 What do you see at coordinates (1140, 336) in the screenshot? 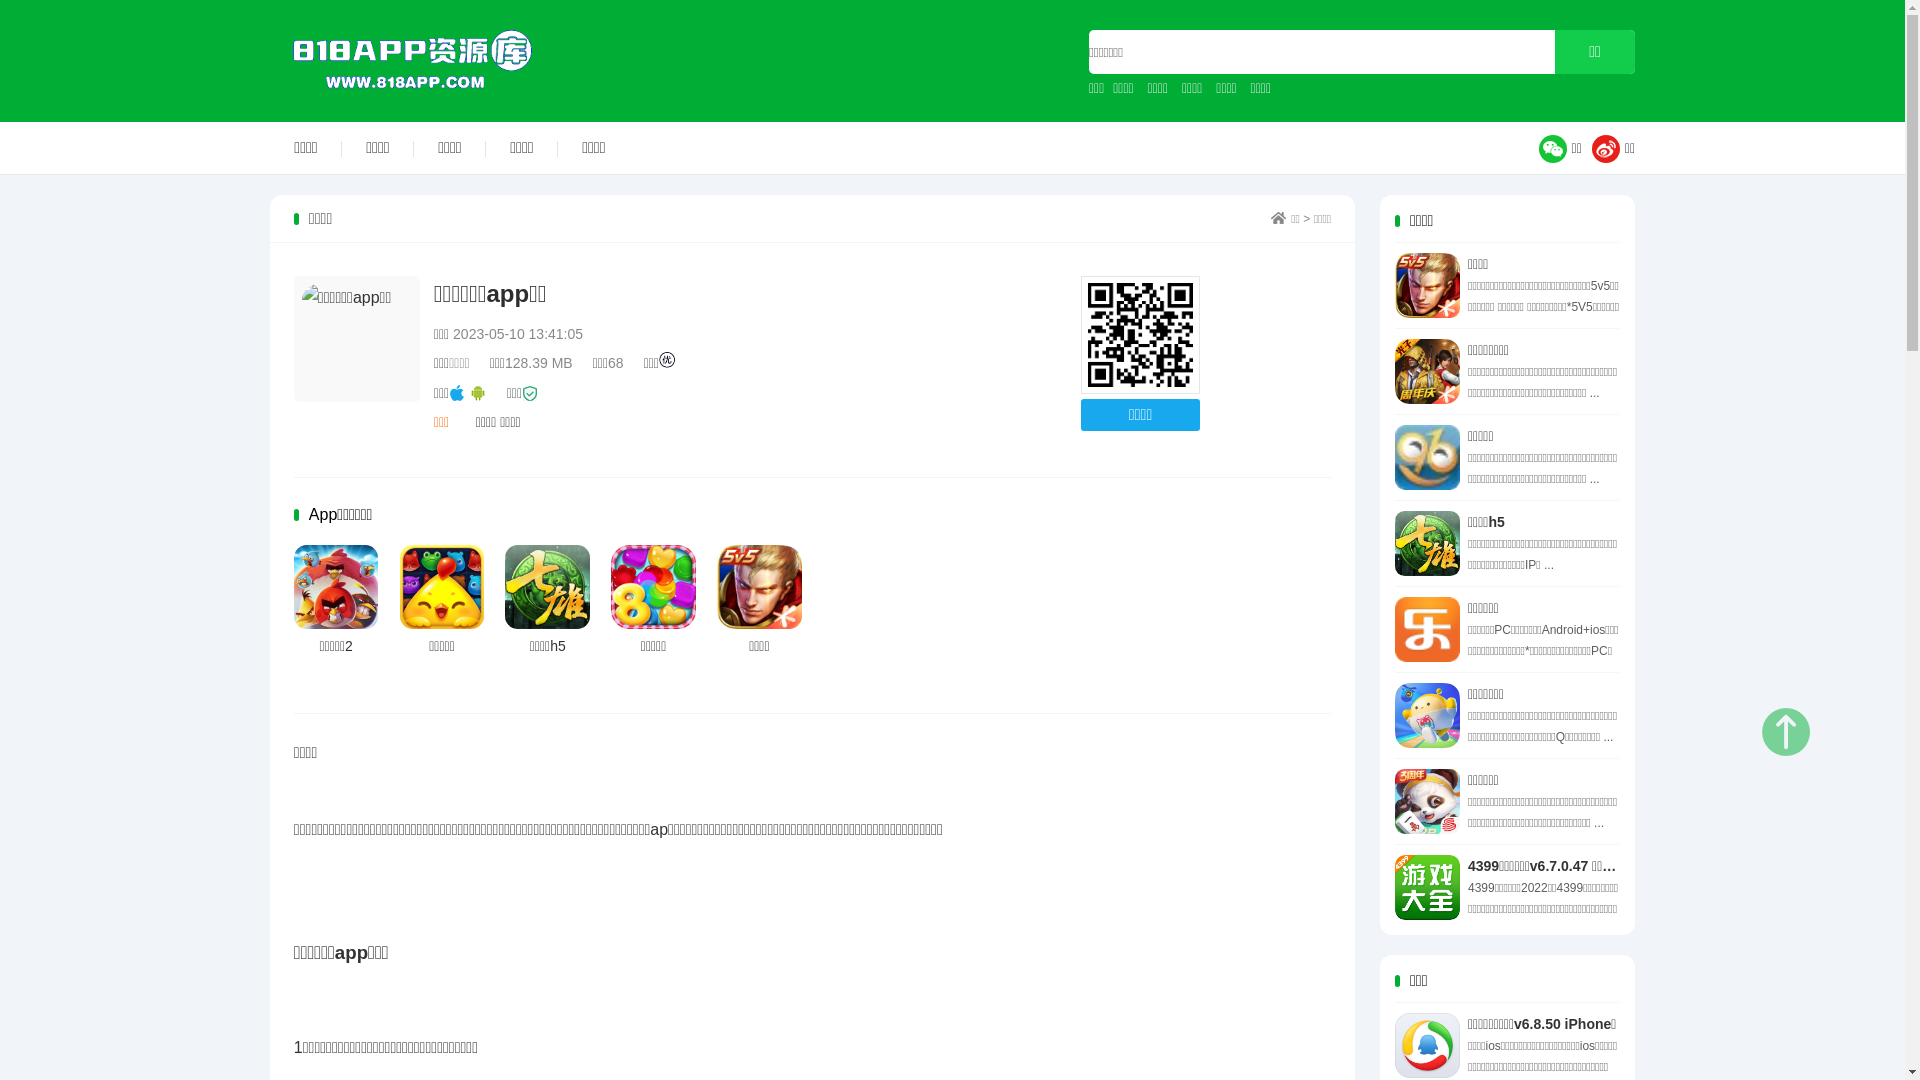
I see `http://www.818app.com` at bounding box center [1140, 336].